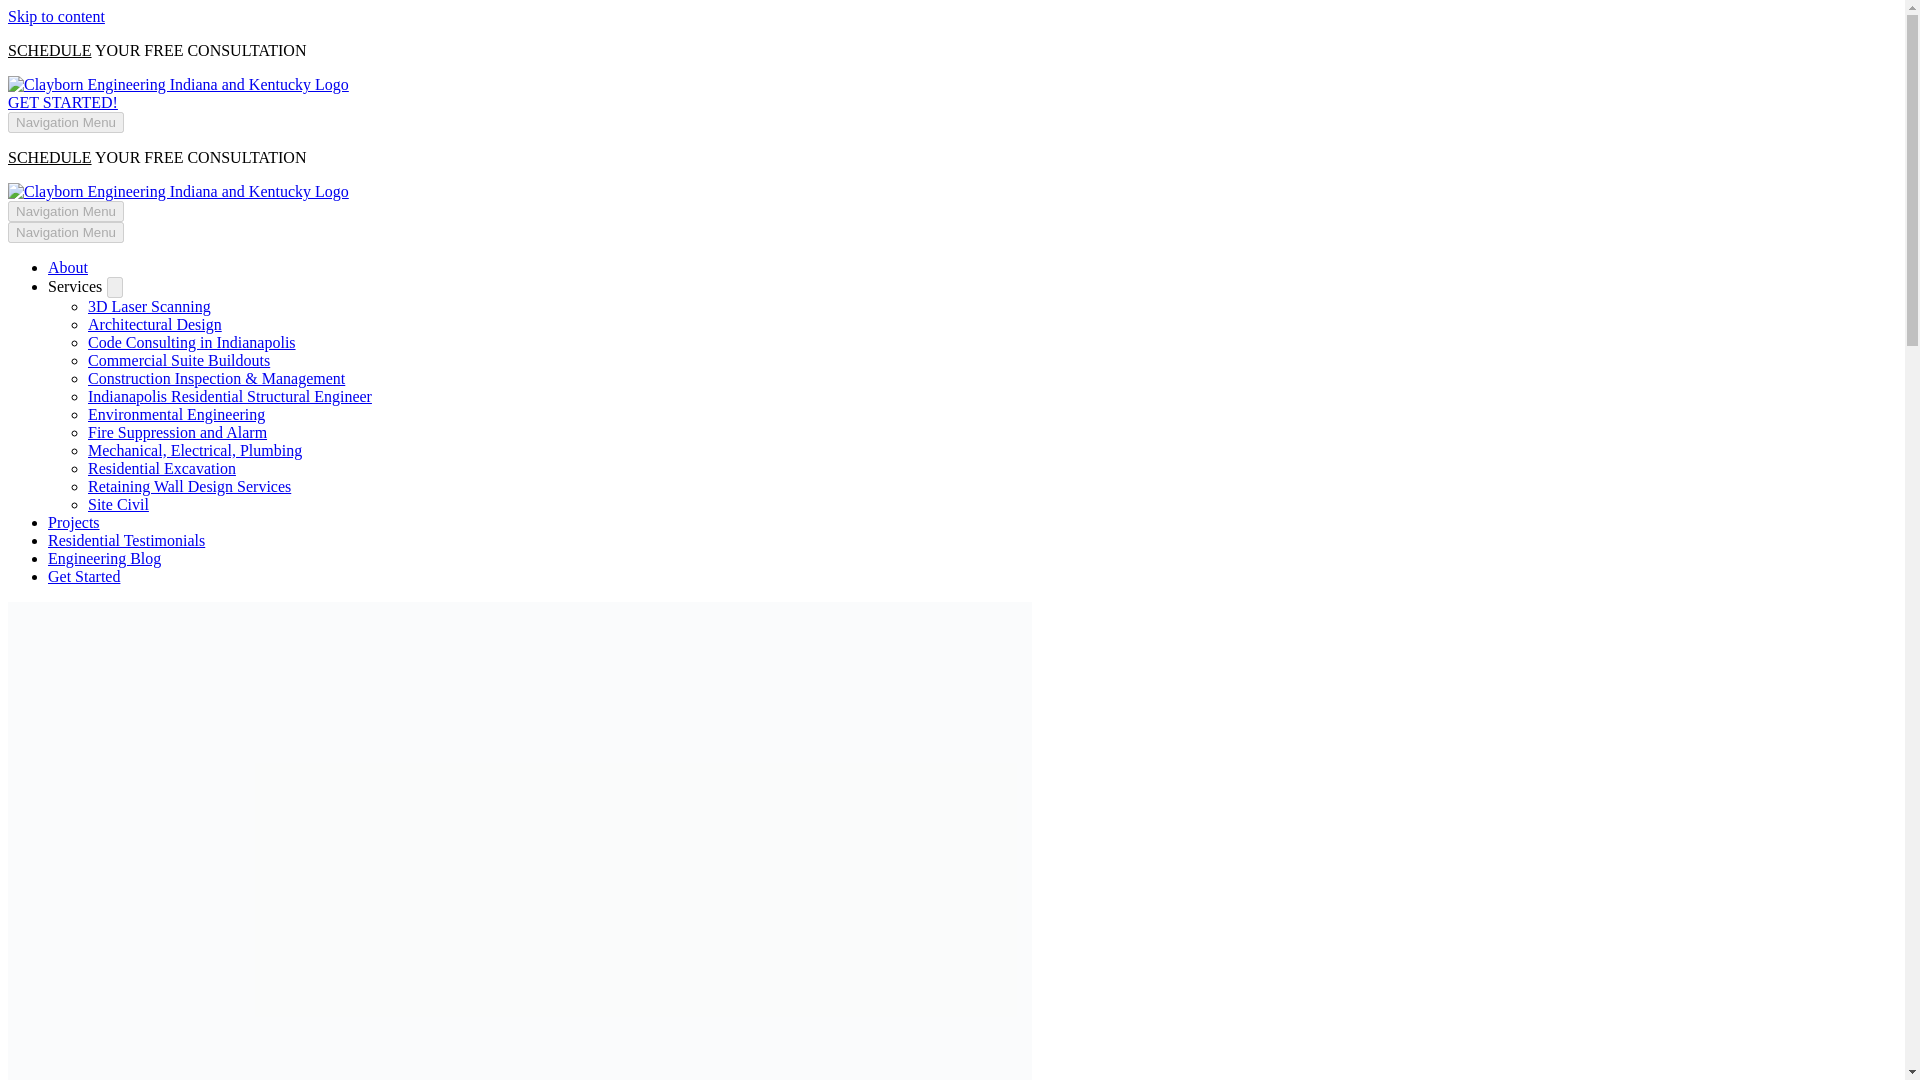  Describe the element at coordinates (190, 486) in the screenshot. I see `Retaining Wall Design Services` at that location.